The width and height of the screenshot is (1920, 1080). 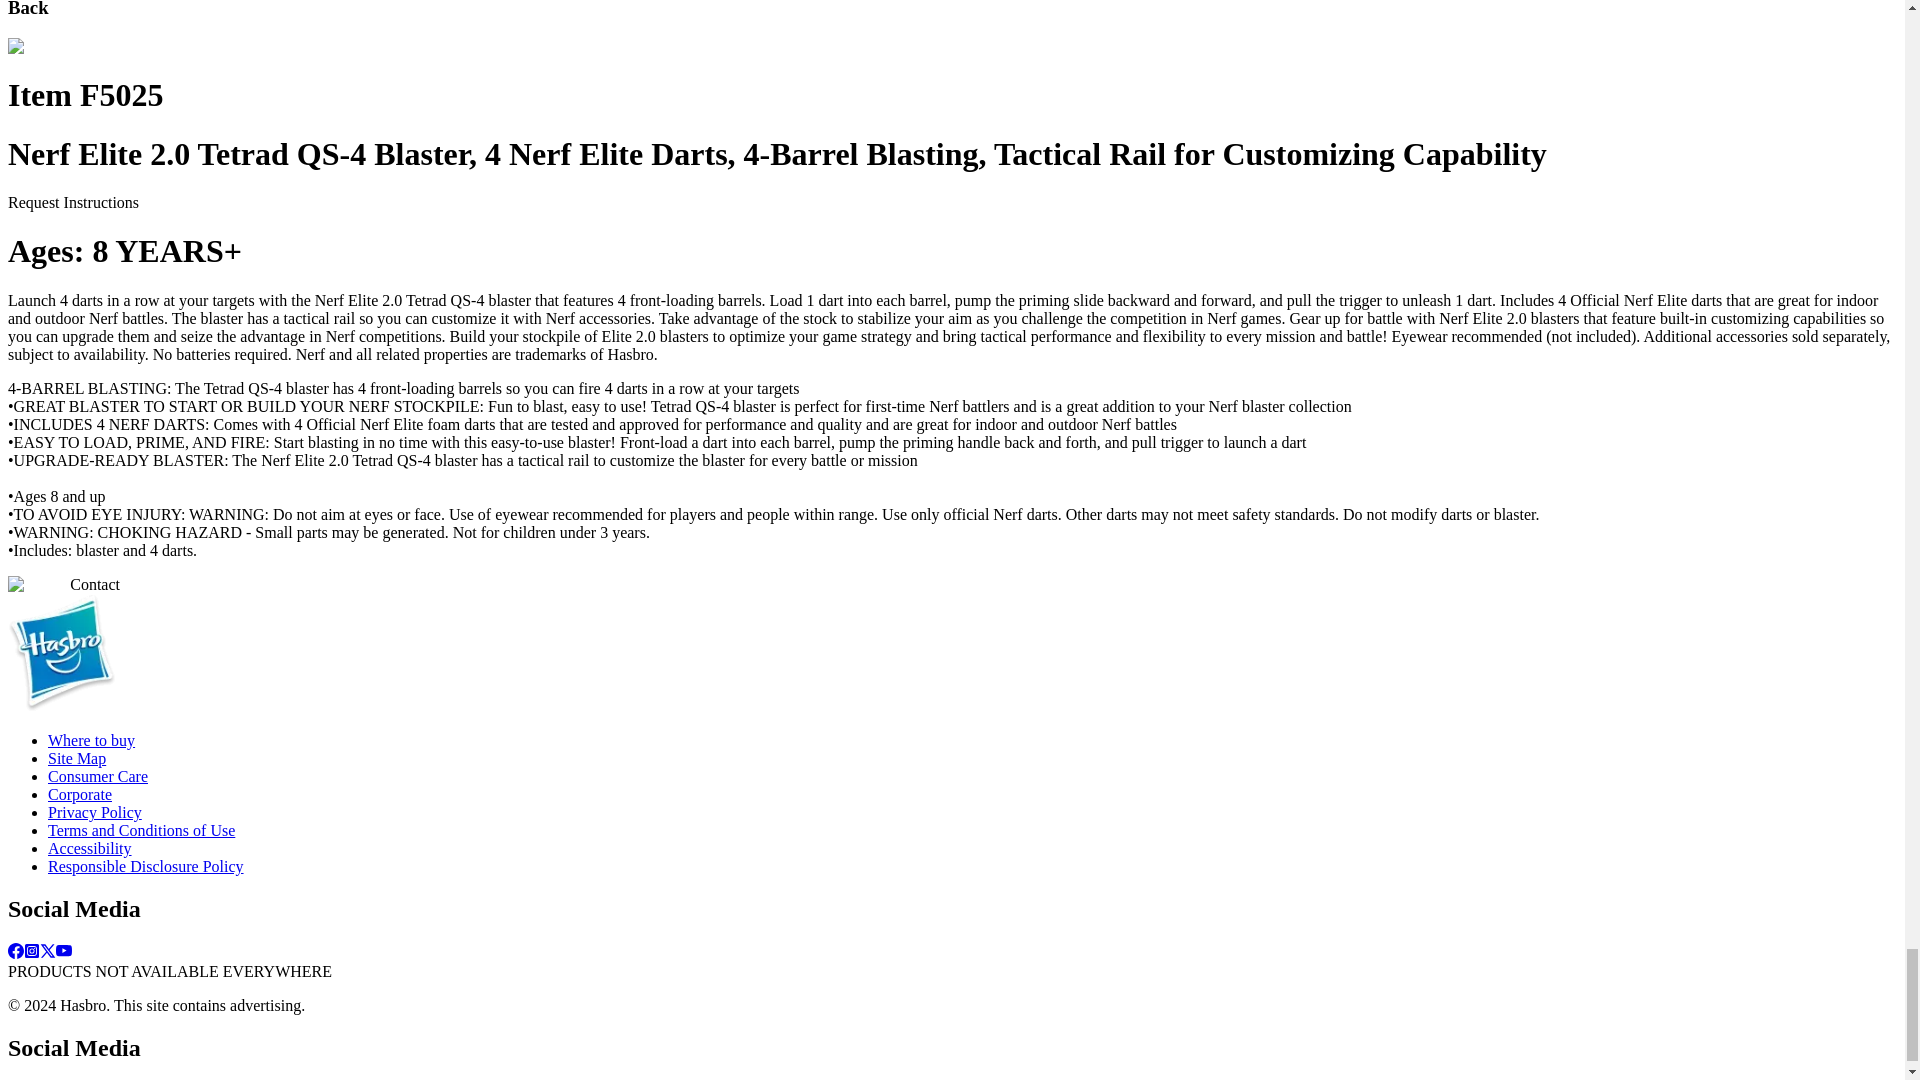 I want to click on Site Map, so click(x=76, y=758).